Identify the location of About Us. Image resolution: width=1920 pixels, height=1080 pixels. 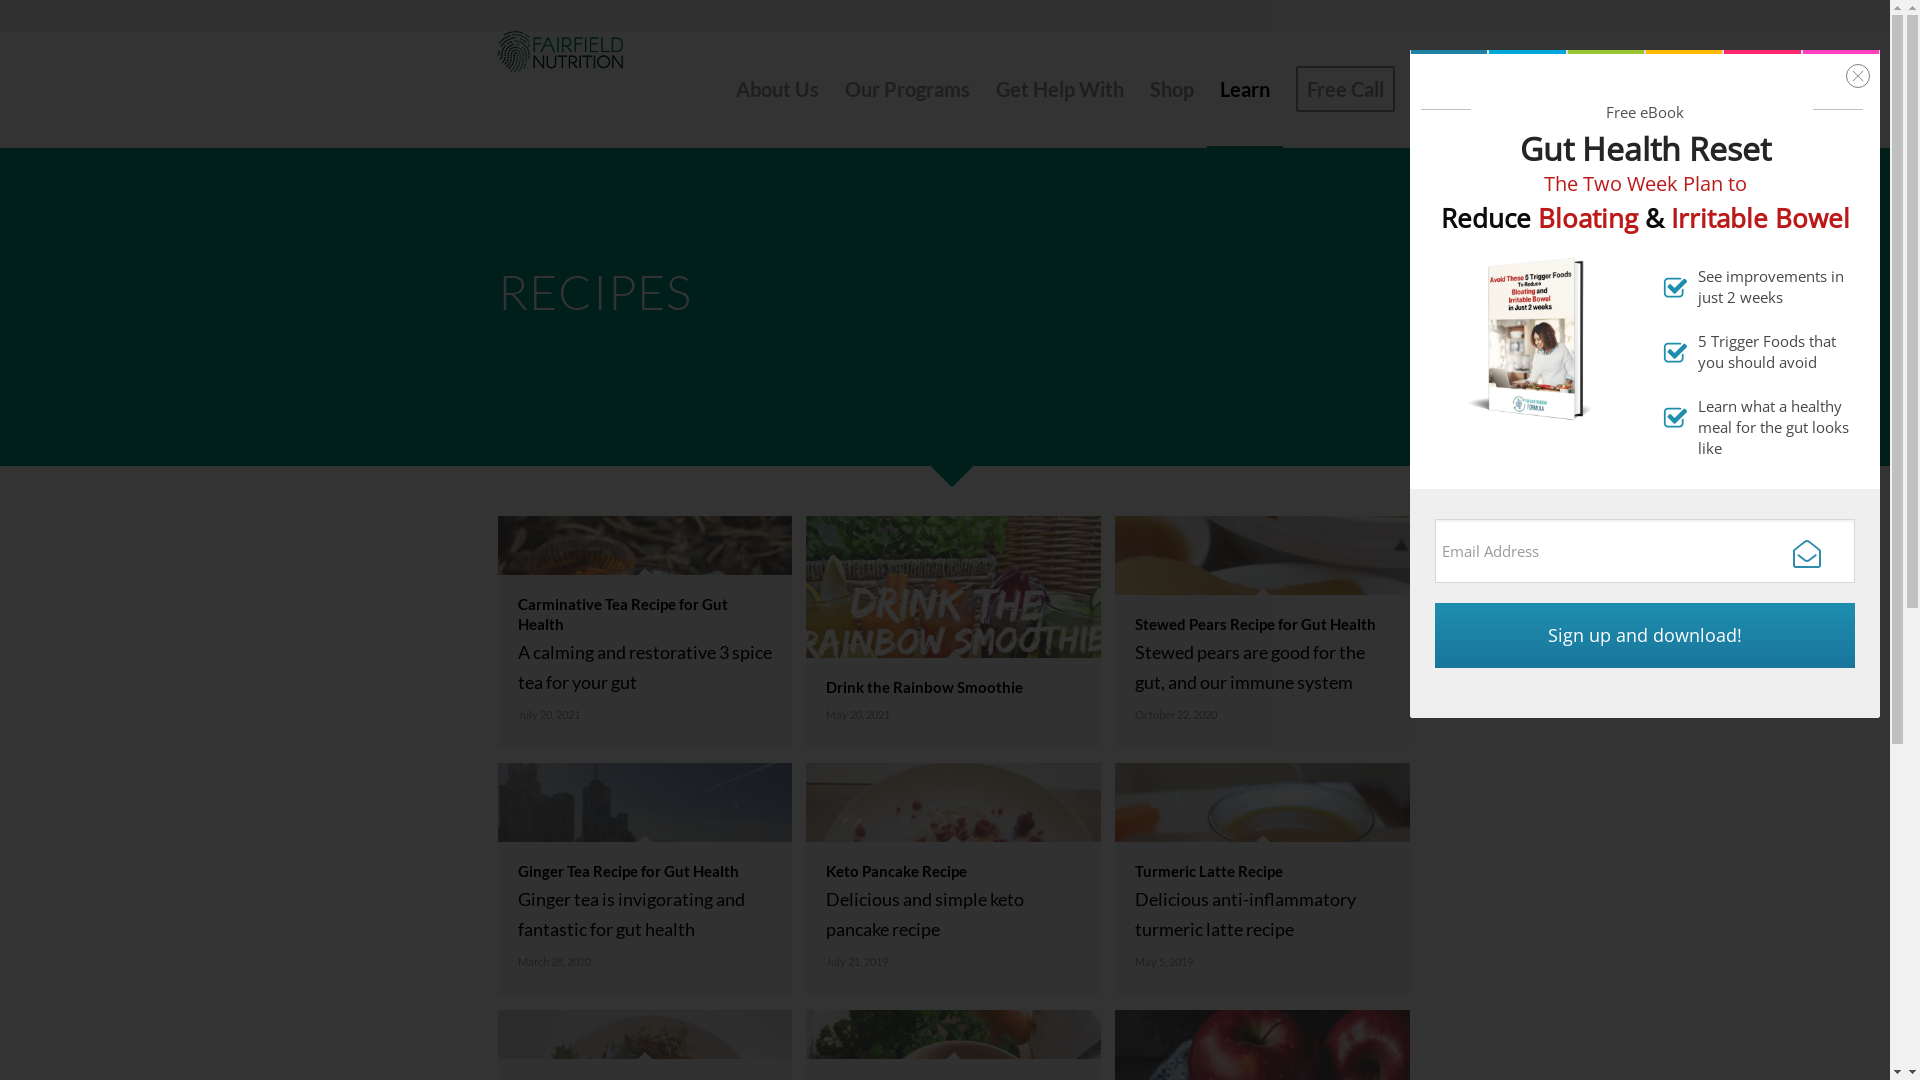
(776, 89).